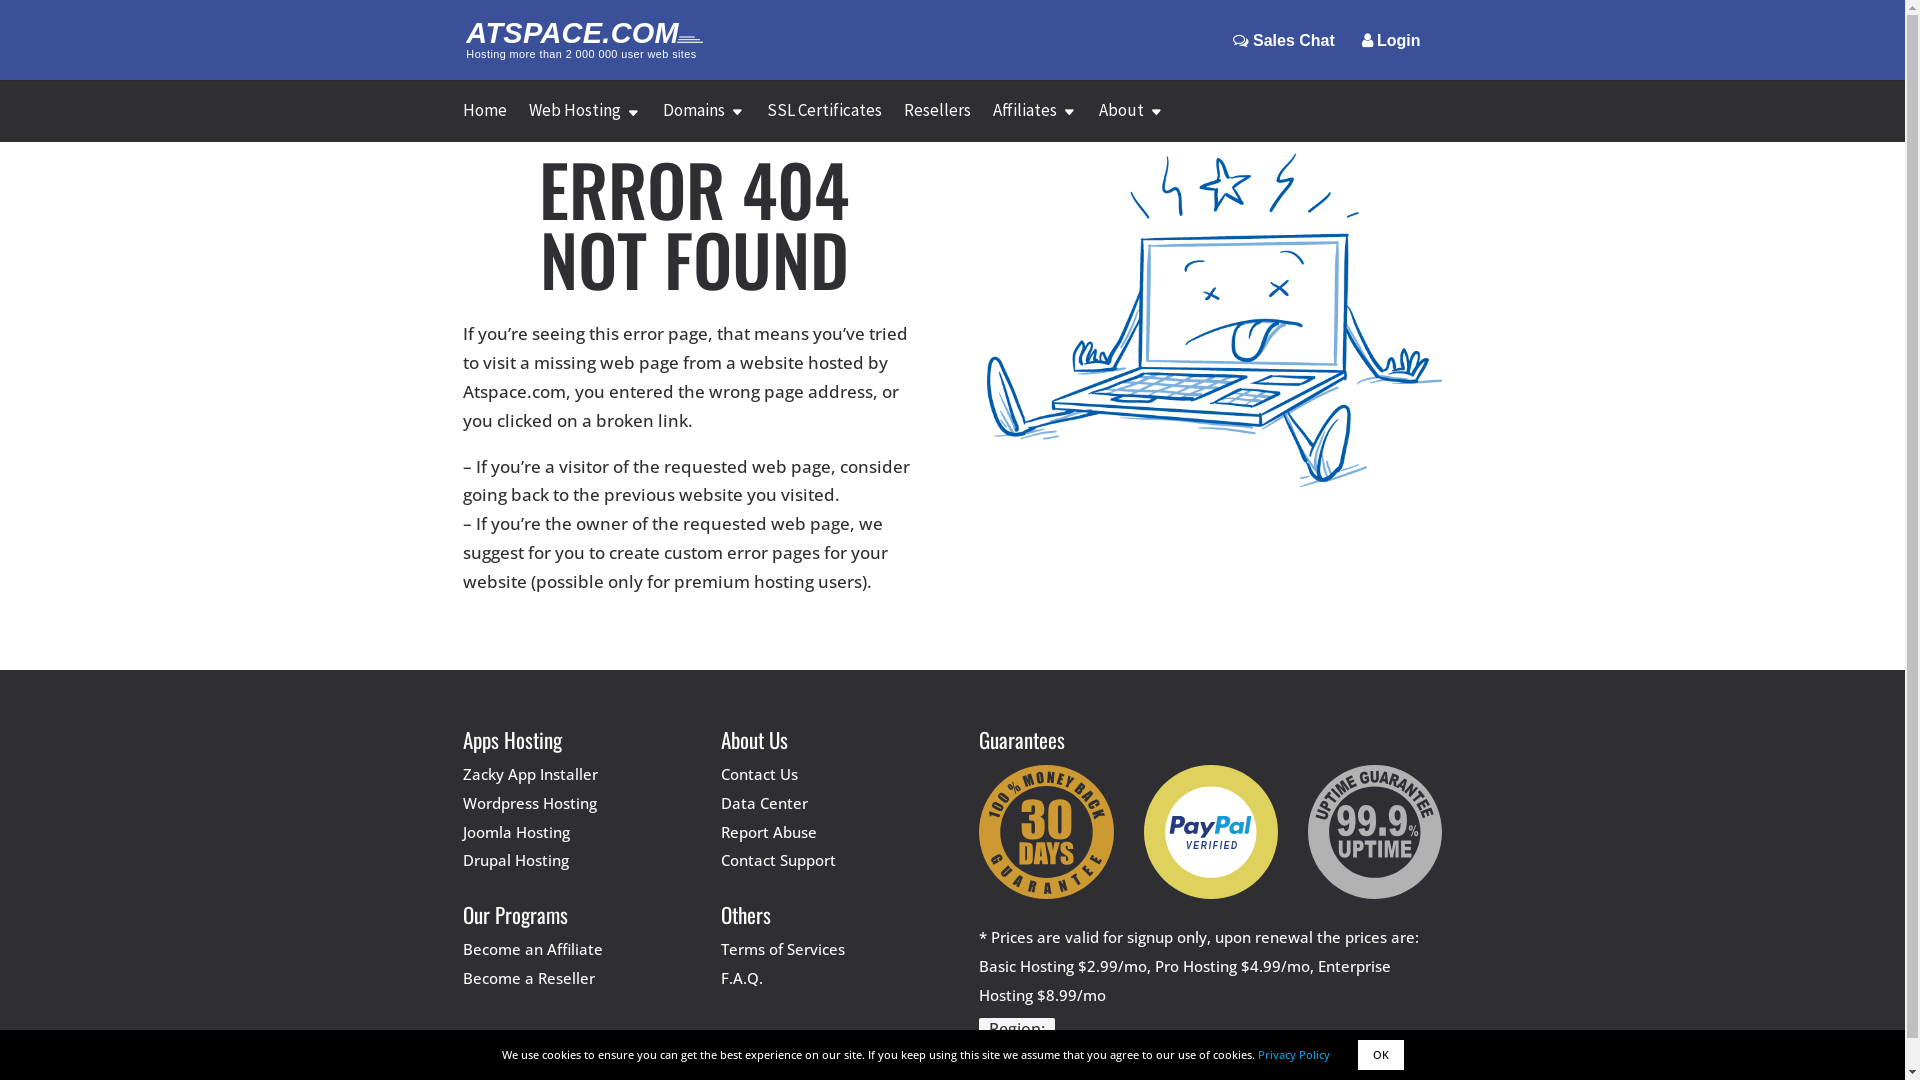  What do you see at coordinates (1130, 122) in the screenshot?
I see `About` at bounding box center [1130, 122].